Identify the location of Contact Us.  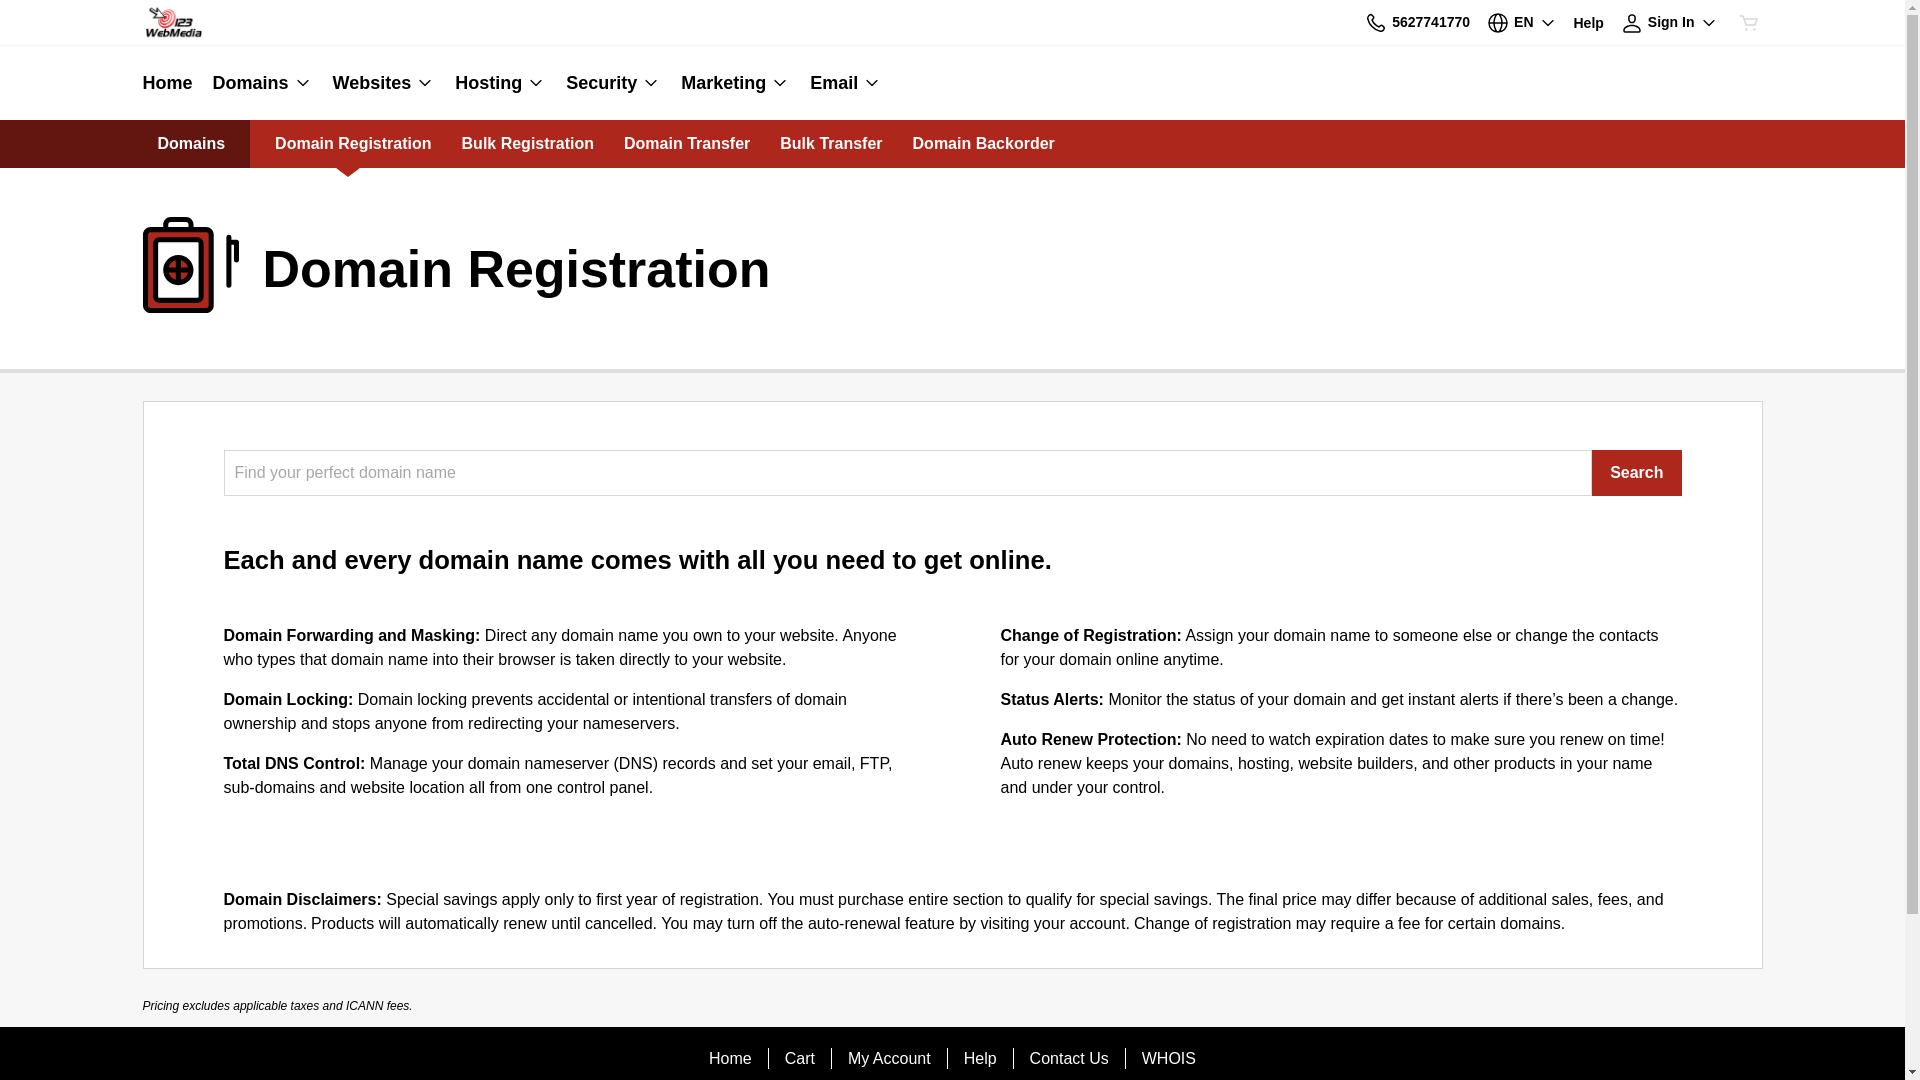
(1070, 1059).